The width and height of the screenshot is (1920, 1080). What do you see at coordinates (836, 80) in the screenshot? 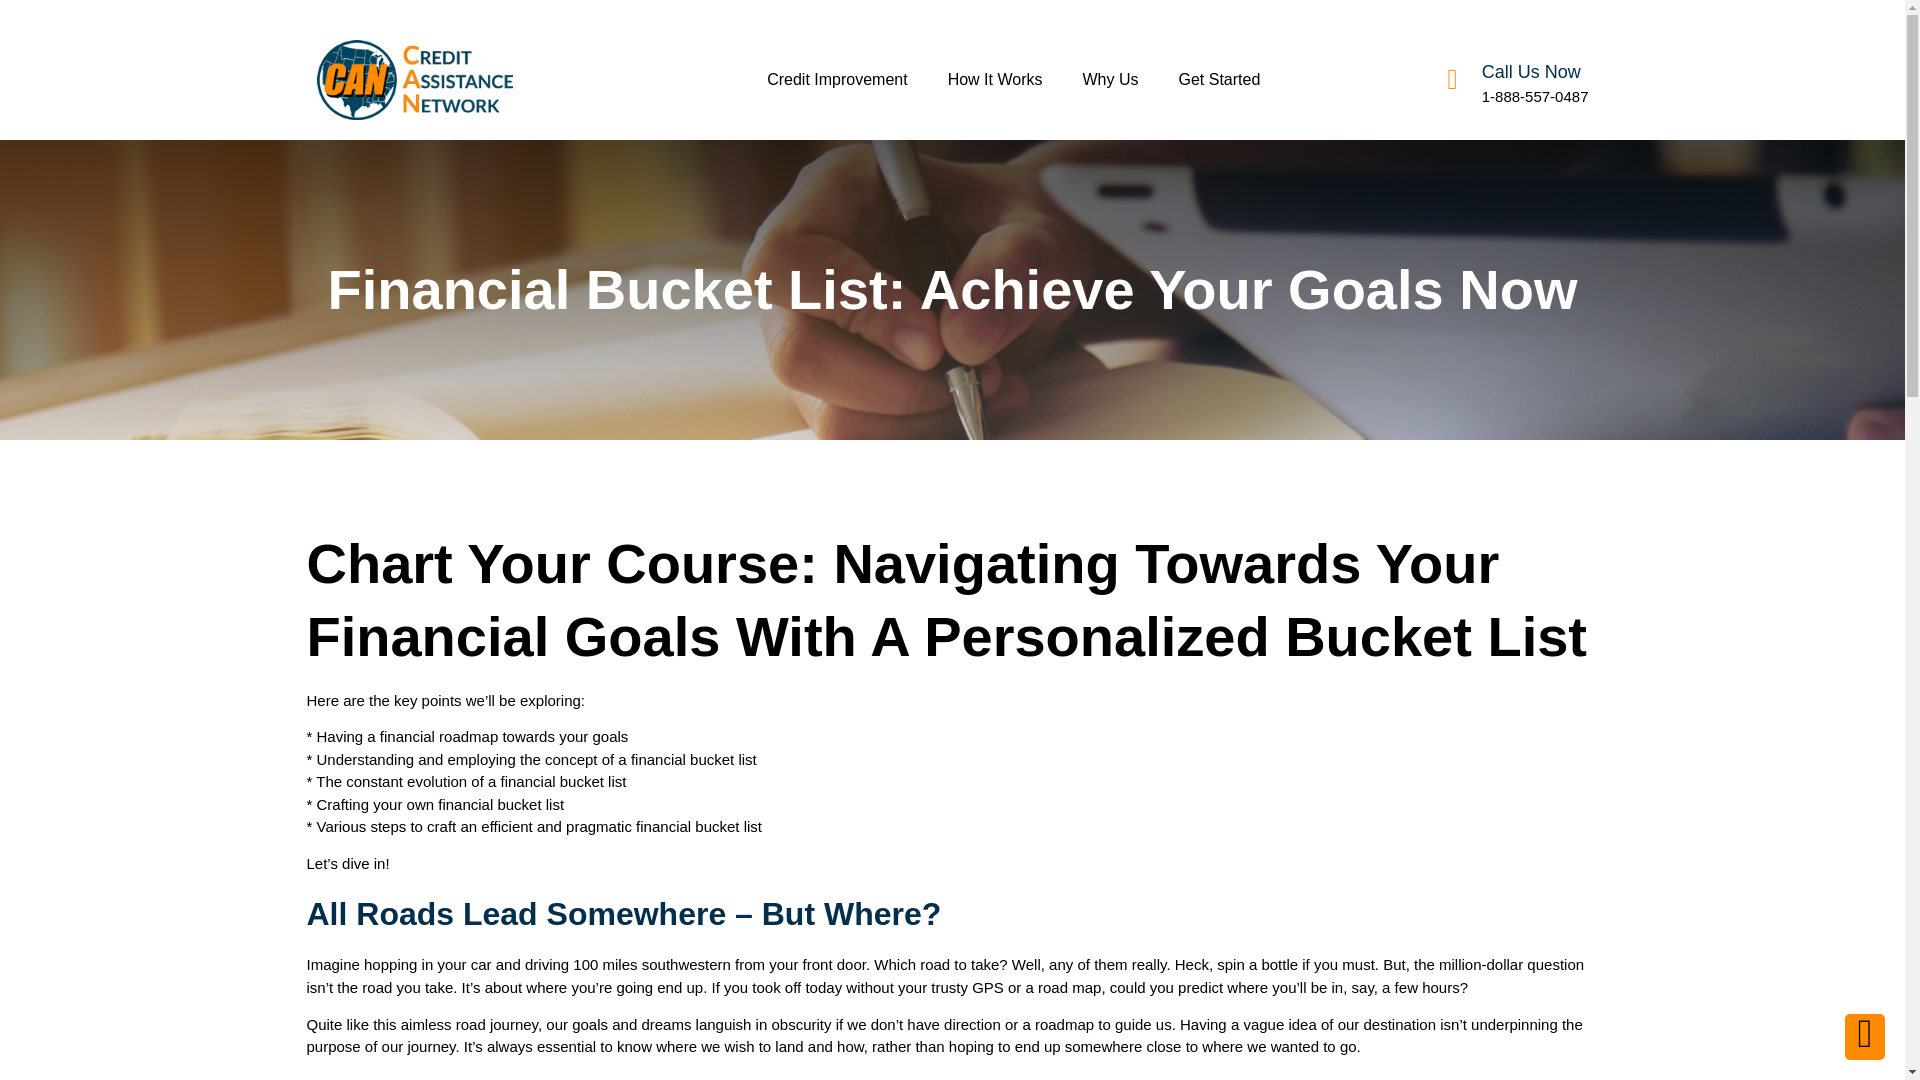
I see `Credit Improvement` at bounding box center [836, 80].